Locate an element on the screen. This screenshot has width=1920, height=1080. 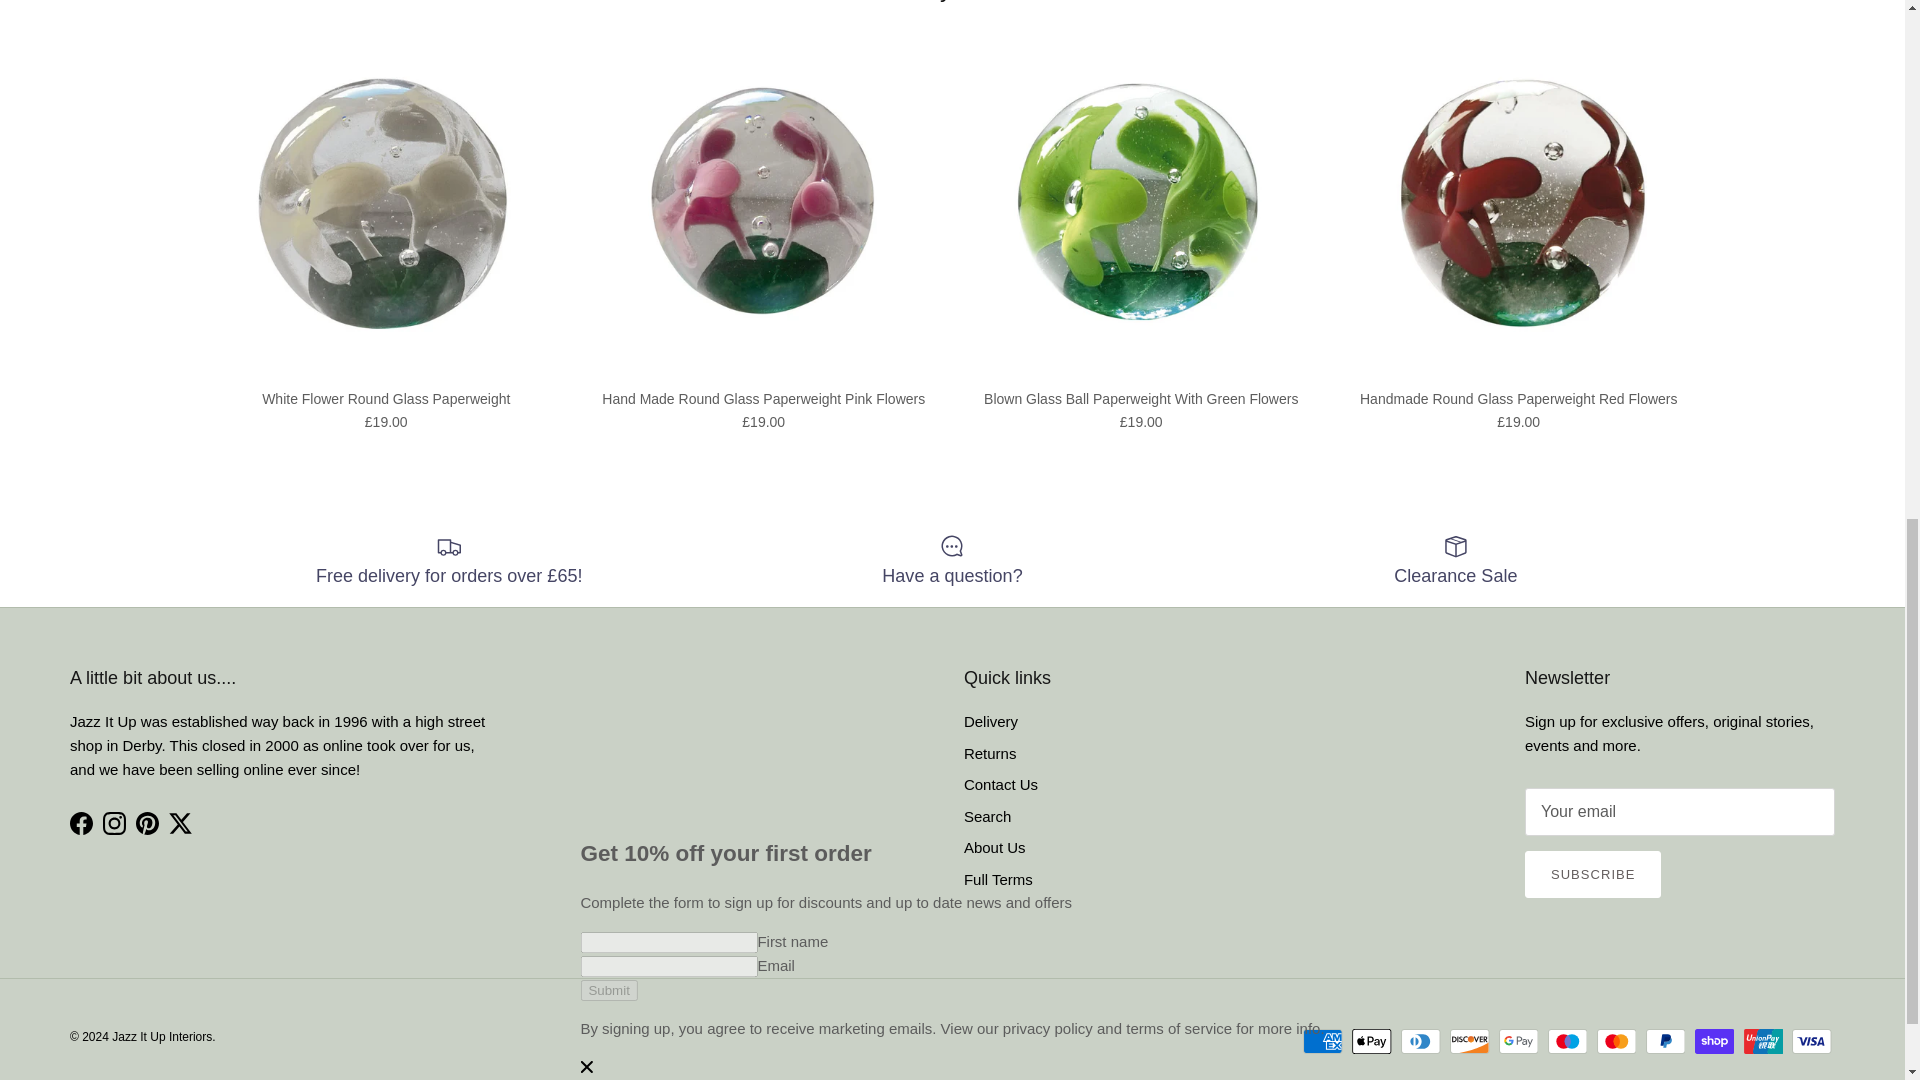
Jazz It Up Interiors on Facebook is located at coordinates (80, 823).